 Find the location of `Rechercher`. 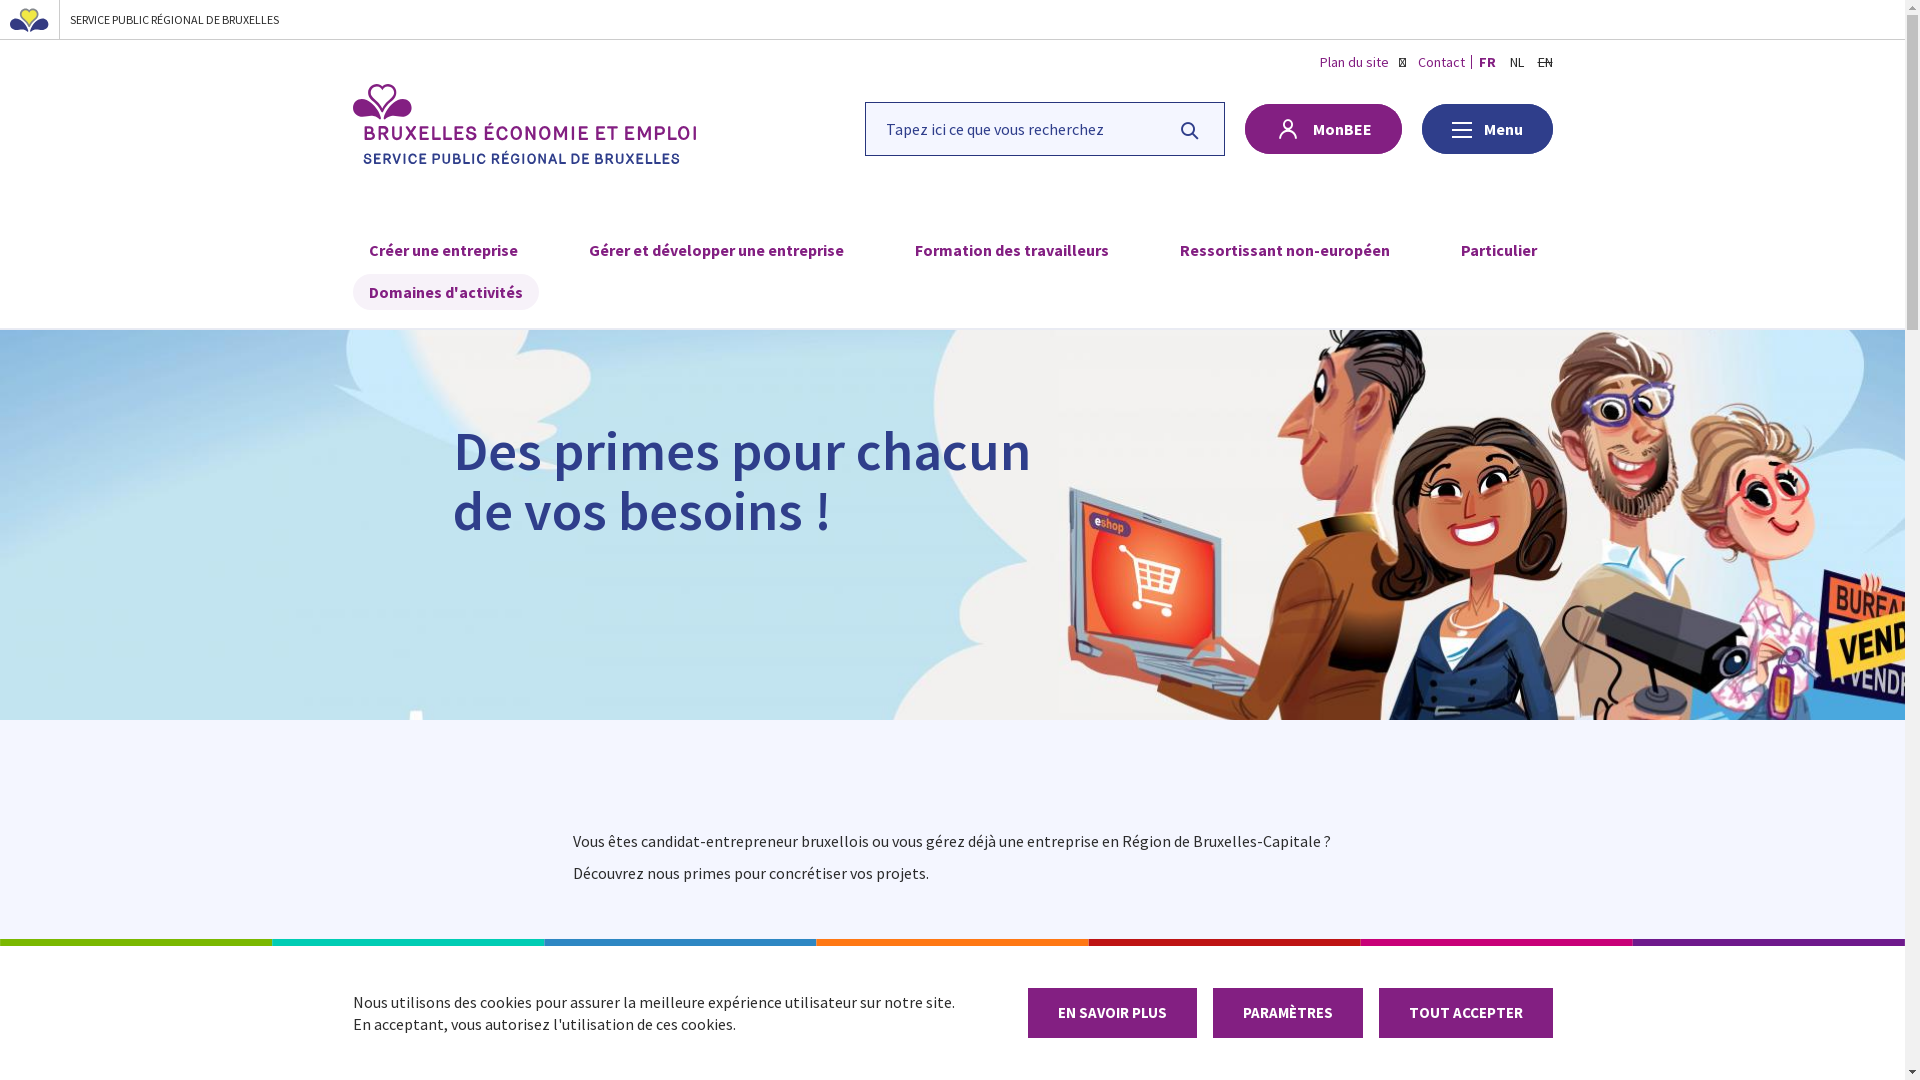

Rechercher is located at coordinates (1189, 128).